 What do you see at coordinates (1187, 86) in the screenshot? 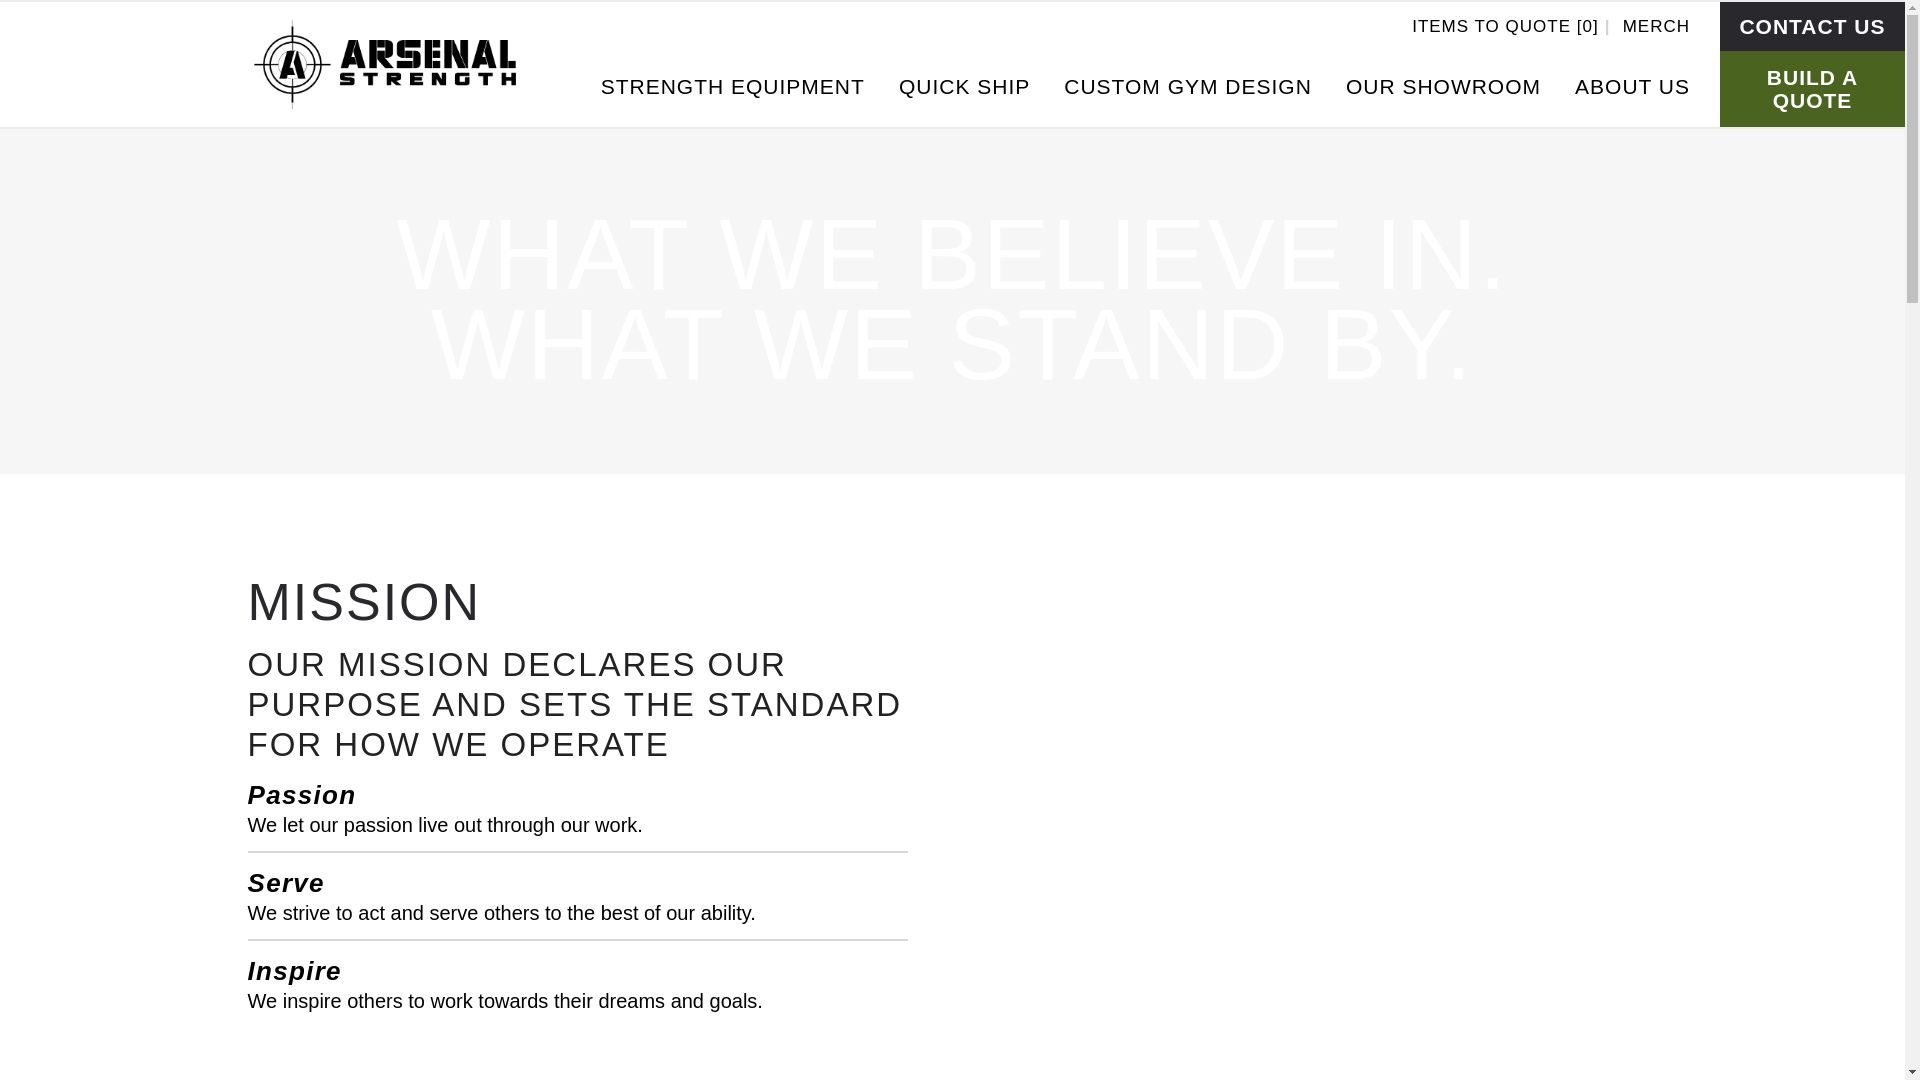
I see `CUSTOM GYM DESIGN` at bounding box center [1187, 86].